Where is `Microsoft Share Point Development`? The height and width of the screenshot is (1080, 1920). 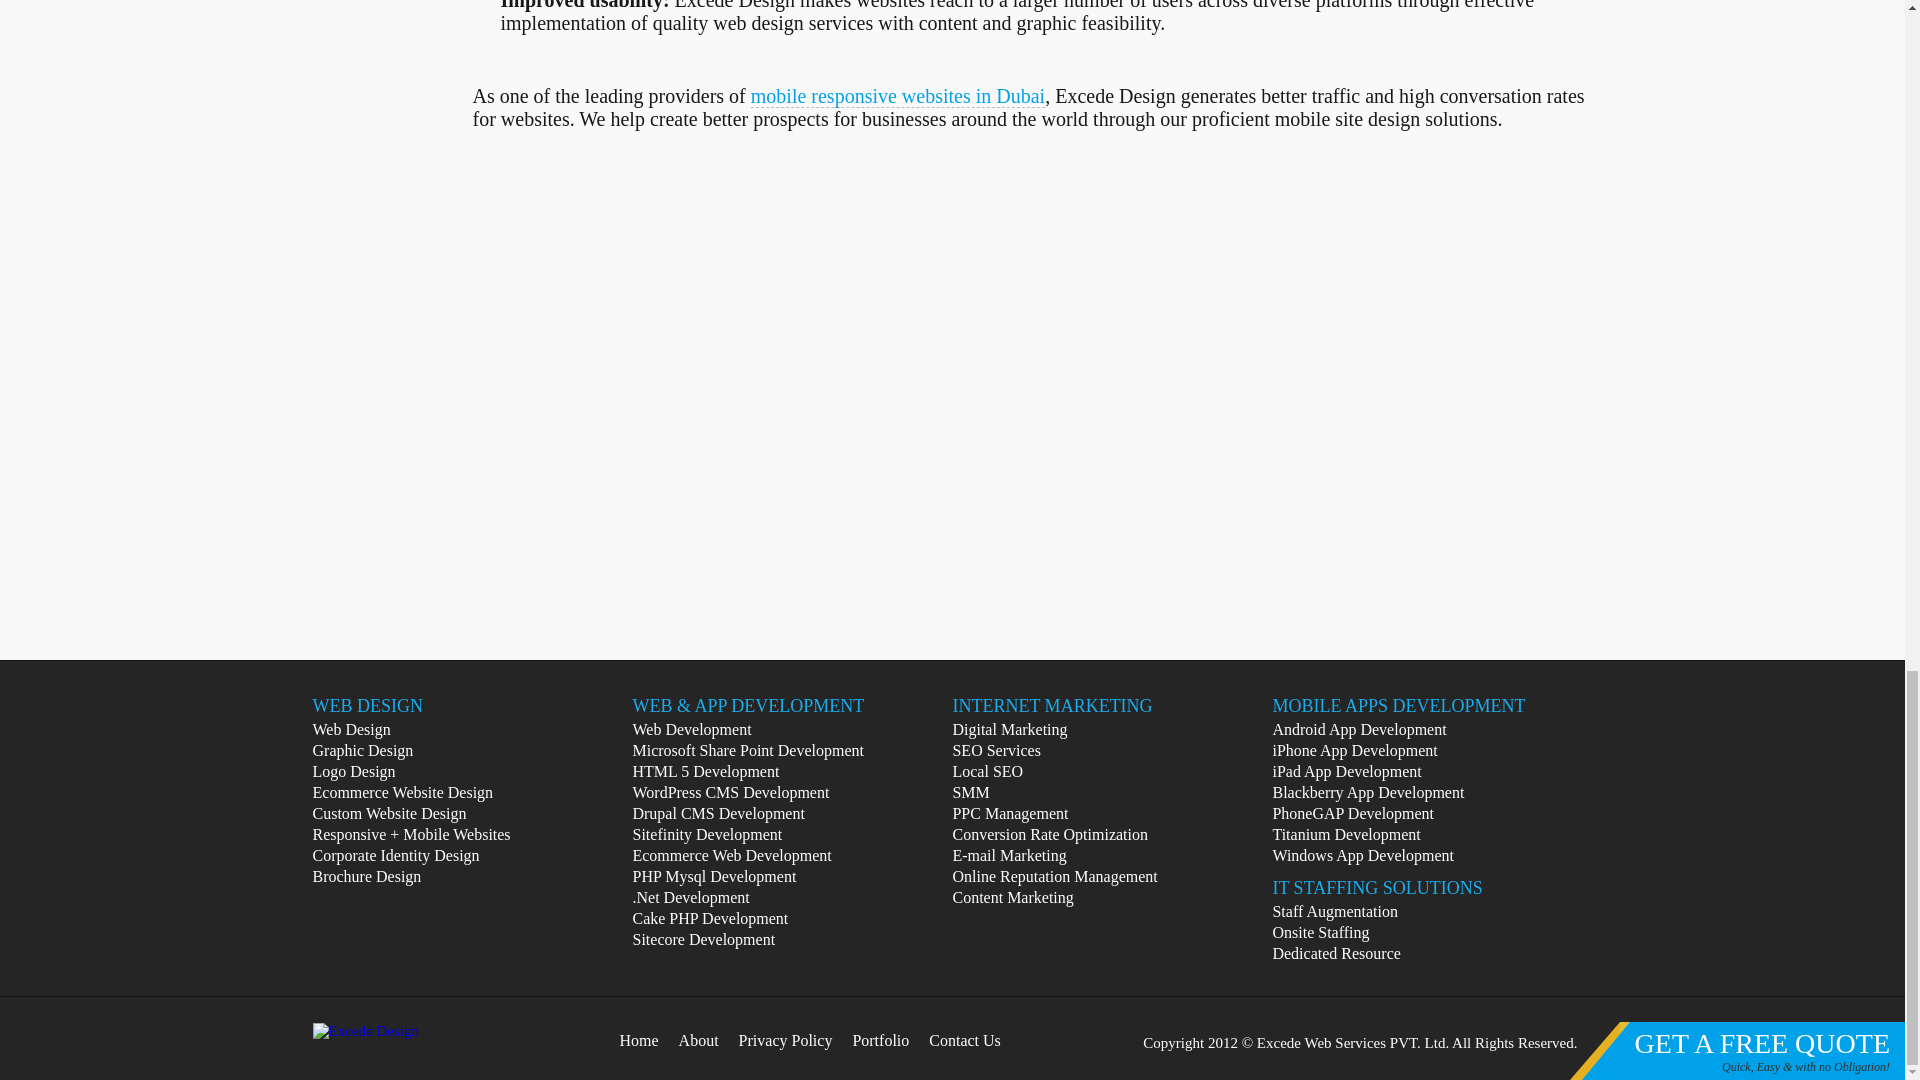
Microsoft Share Point Development is located at coordinates (748, 750).